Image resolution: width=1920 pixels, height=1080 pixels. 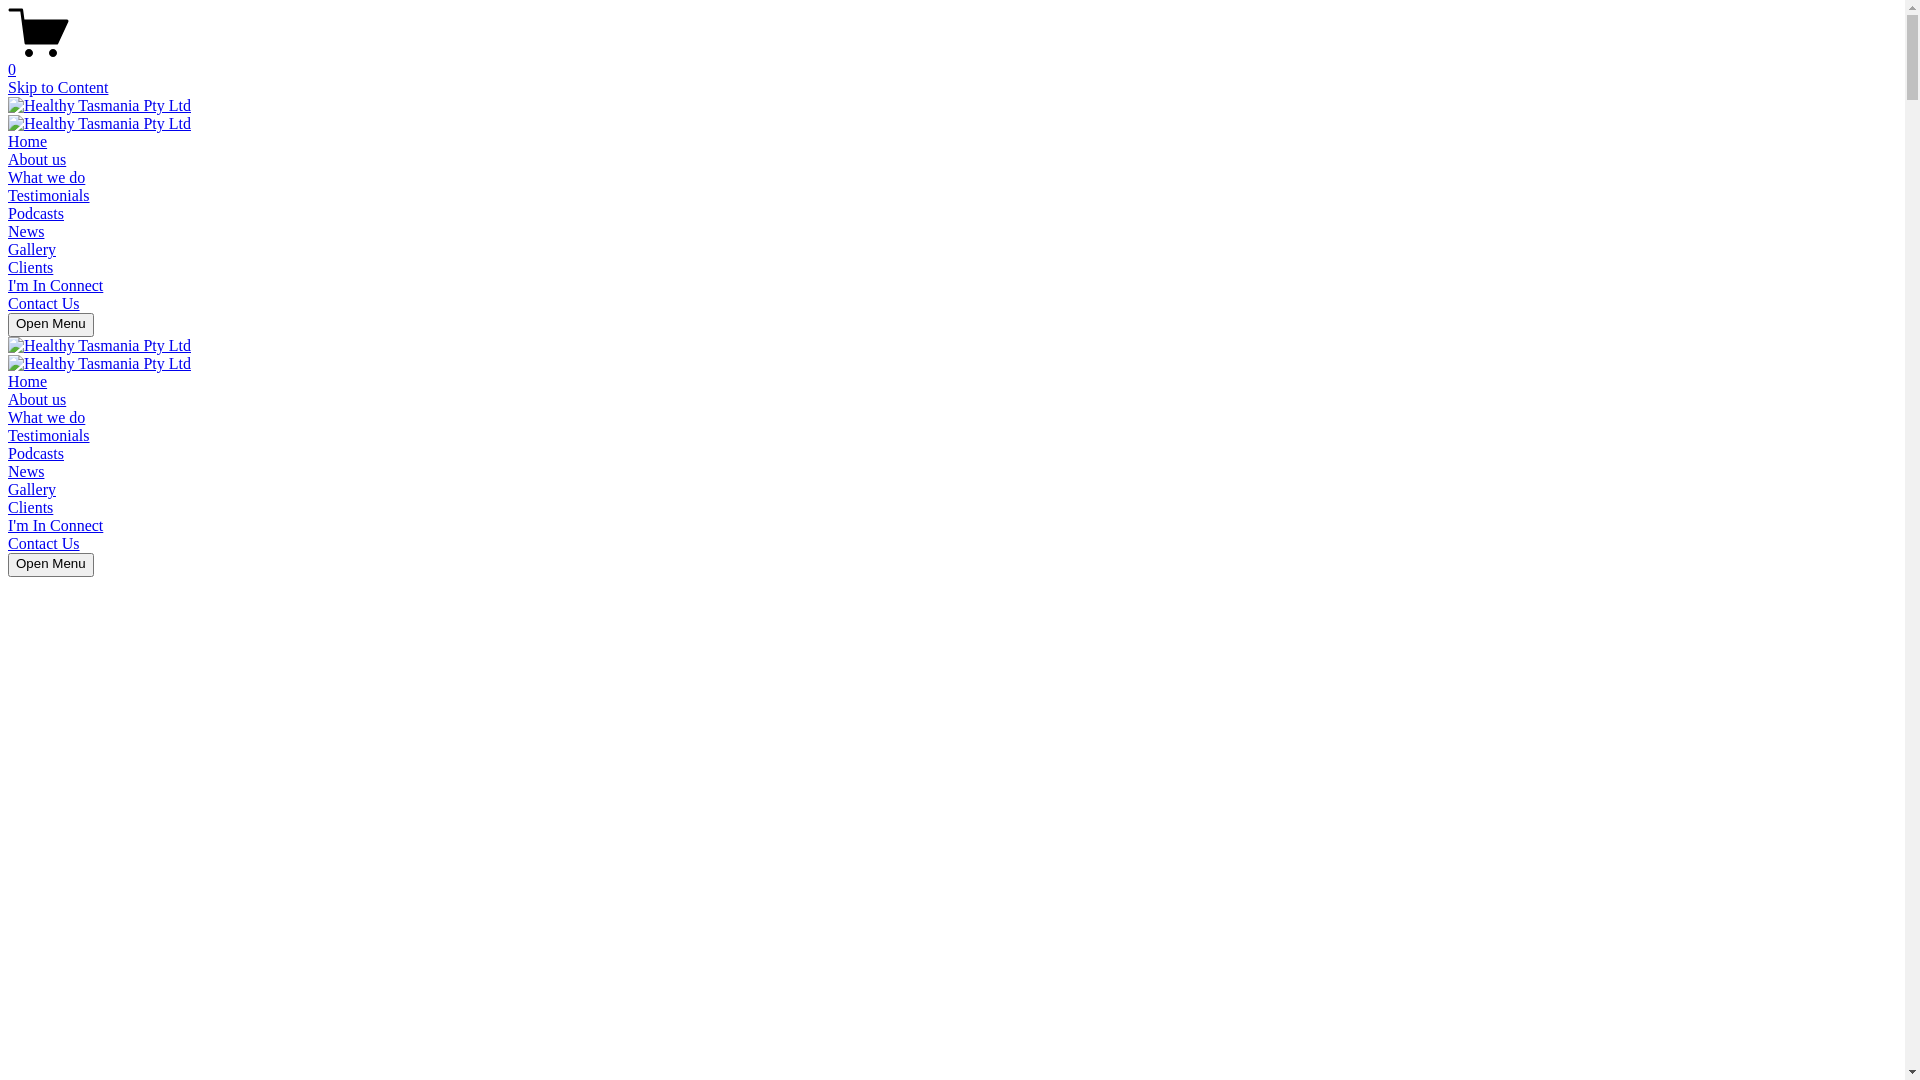 What do you see at coordinates (51, 325) in the screenshot?
I see `Open Menu` at bounding box center [51, 325].